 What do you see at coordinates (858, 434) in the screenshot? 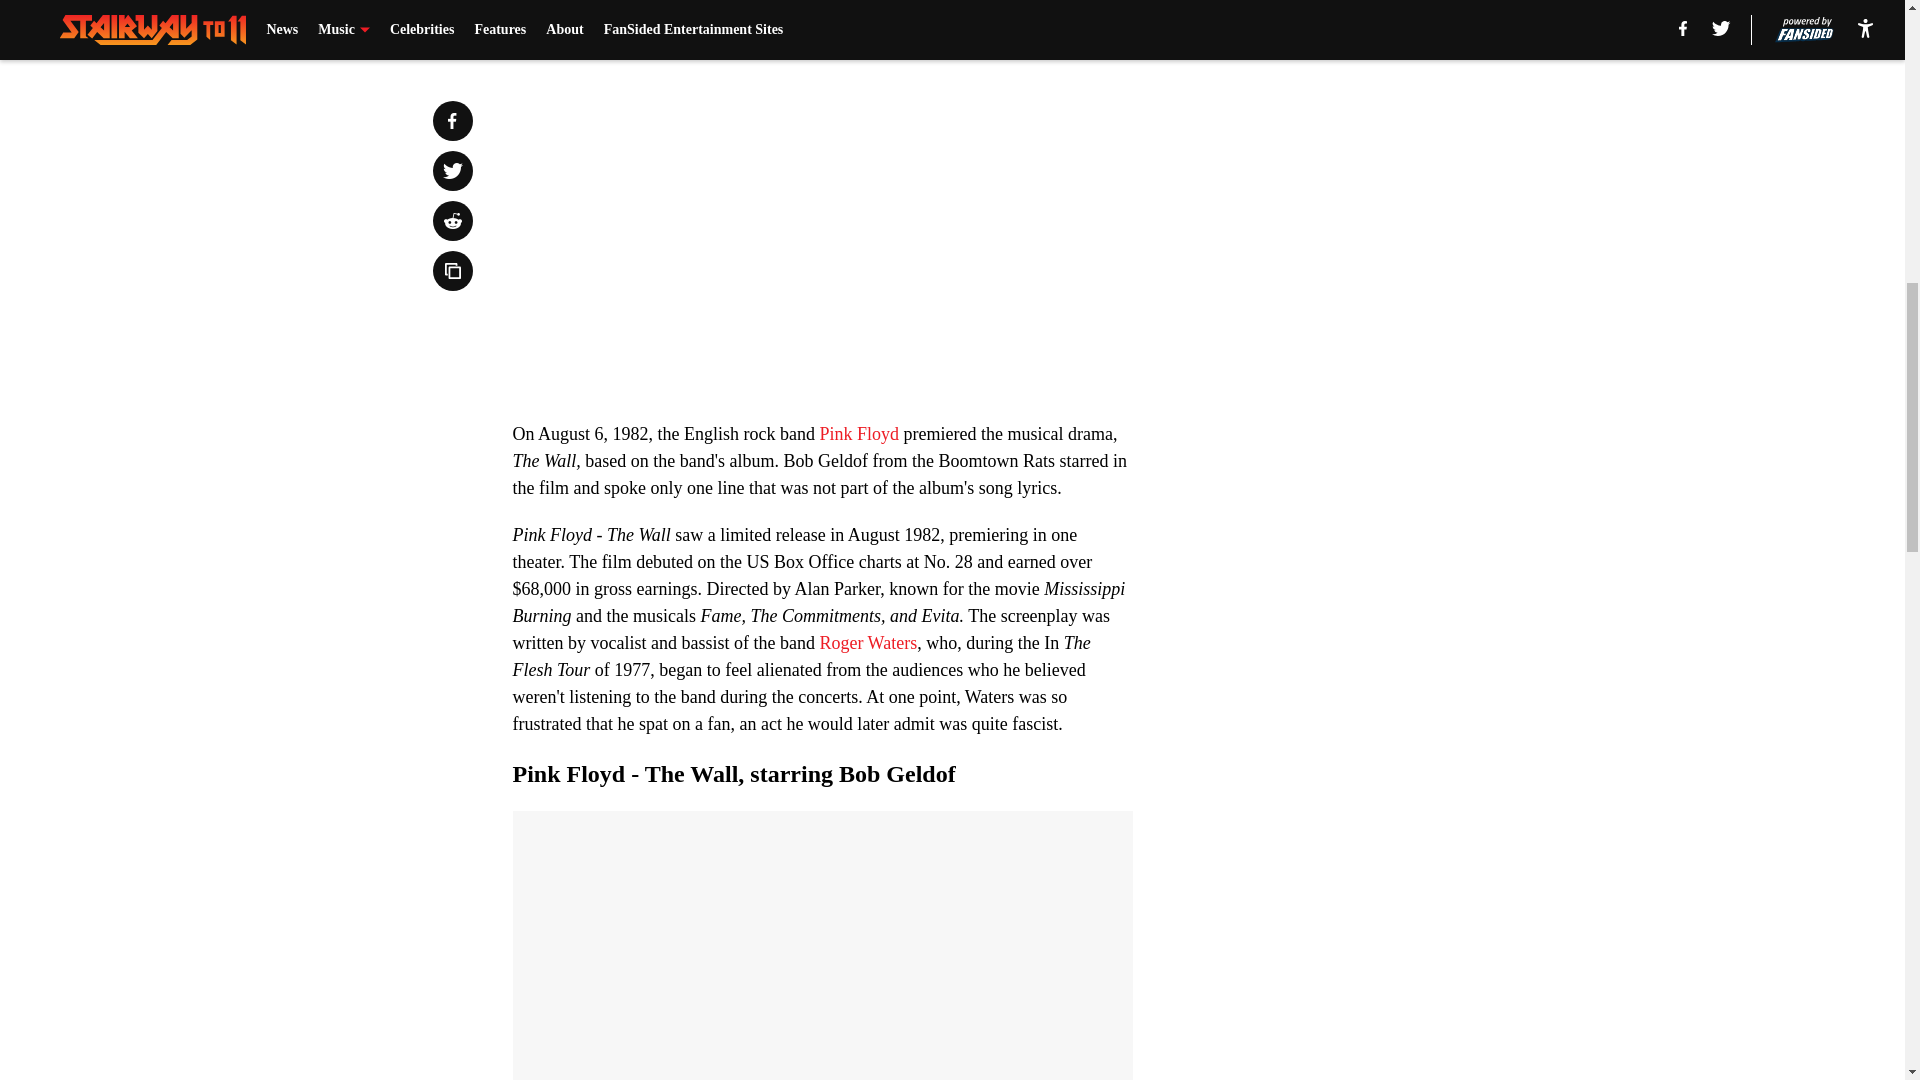
I see `Pink Floyd` at bounding box center [858, 434].